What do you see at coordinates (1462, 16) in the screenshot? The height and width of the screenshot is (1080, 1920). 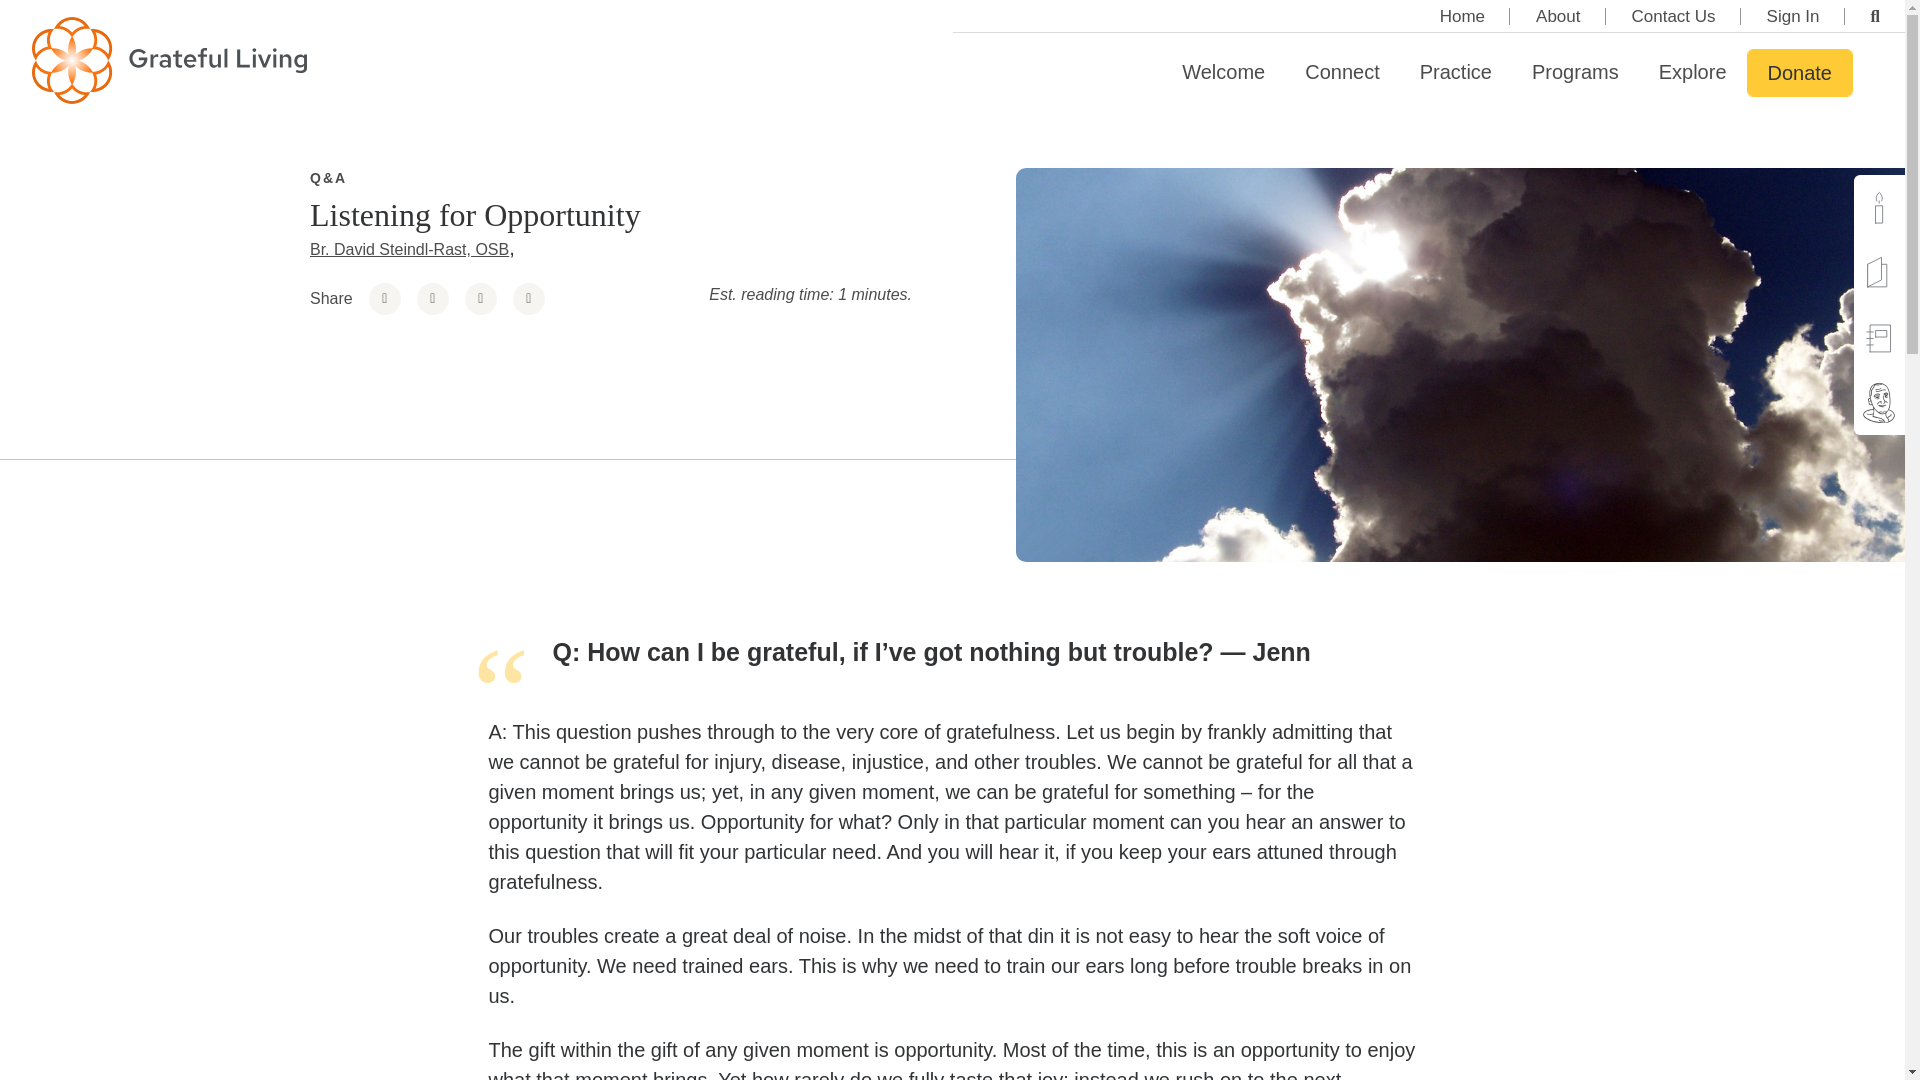 I see `Home` at bounding box center [1462, 16].